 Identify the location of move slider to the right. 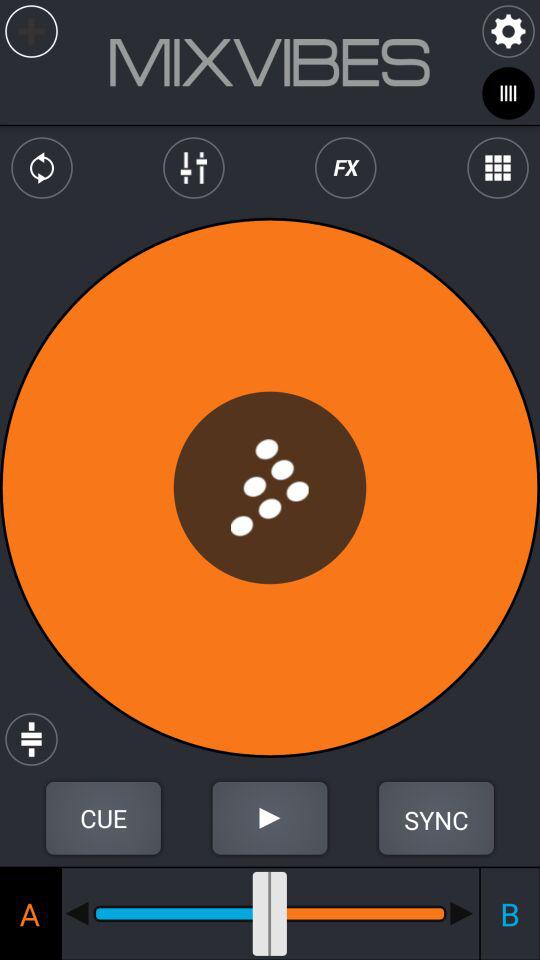
(462, 913).